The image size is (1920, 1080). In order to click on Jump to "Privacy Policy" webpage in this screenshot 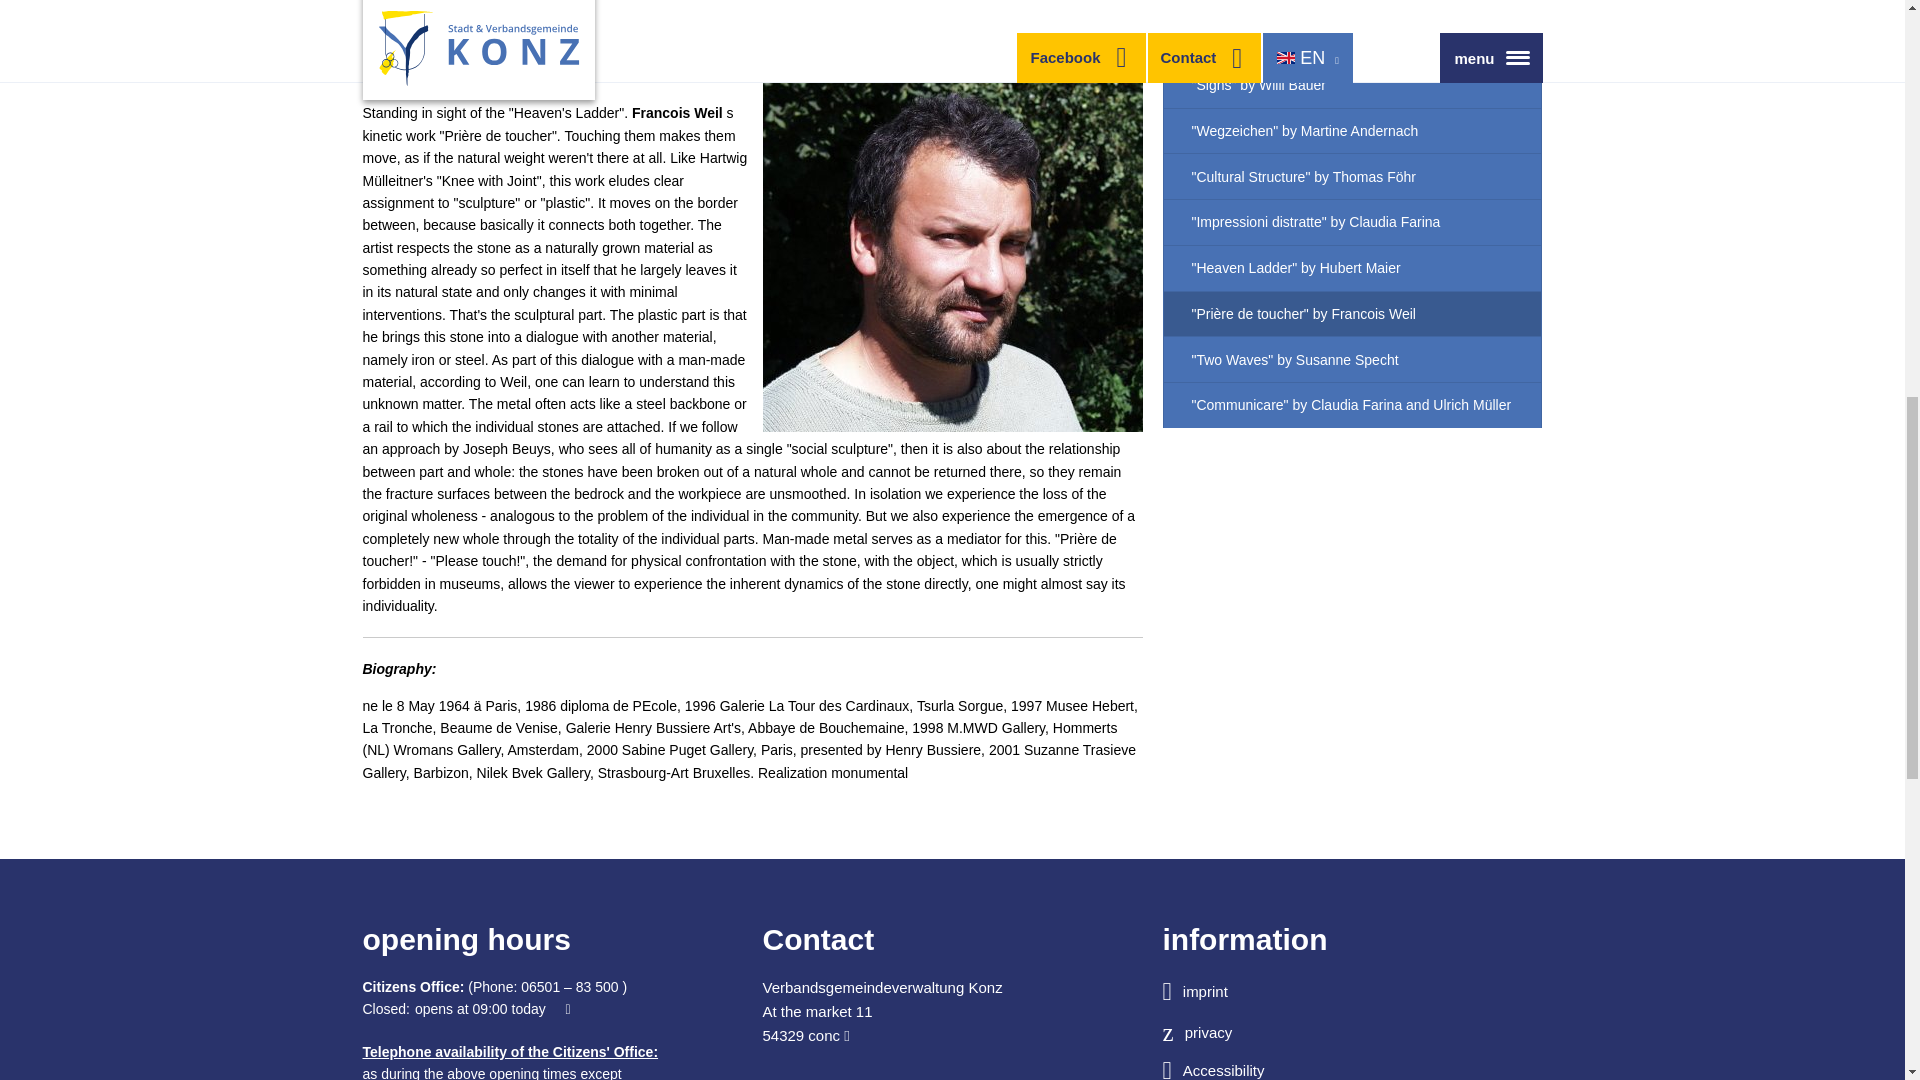, I will do `click(1351, 1032)`.